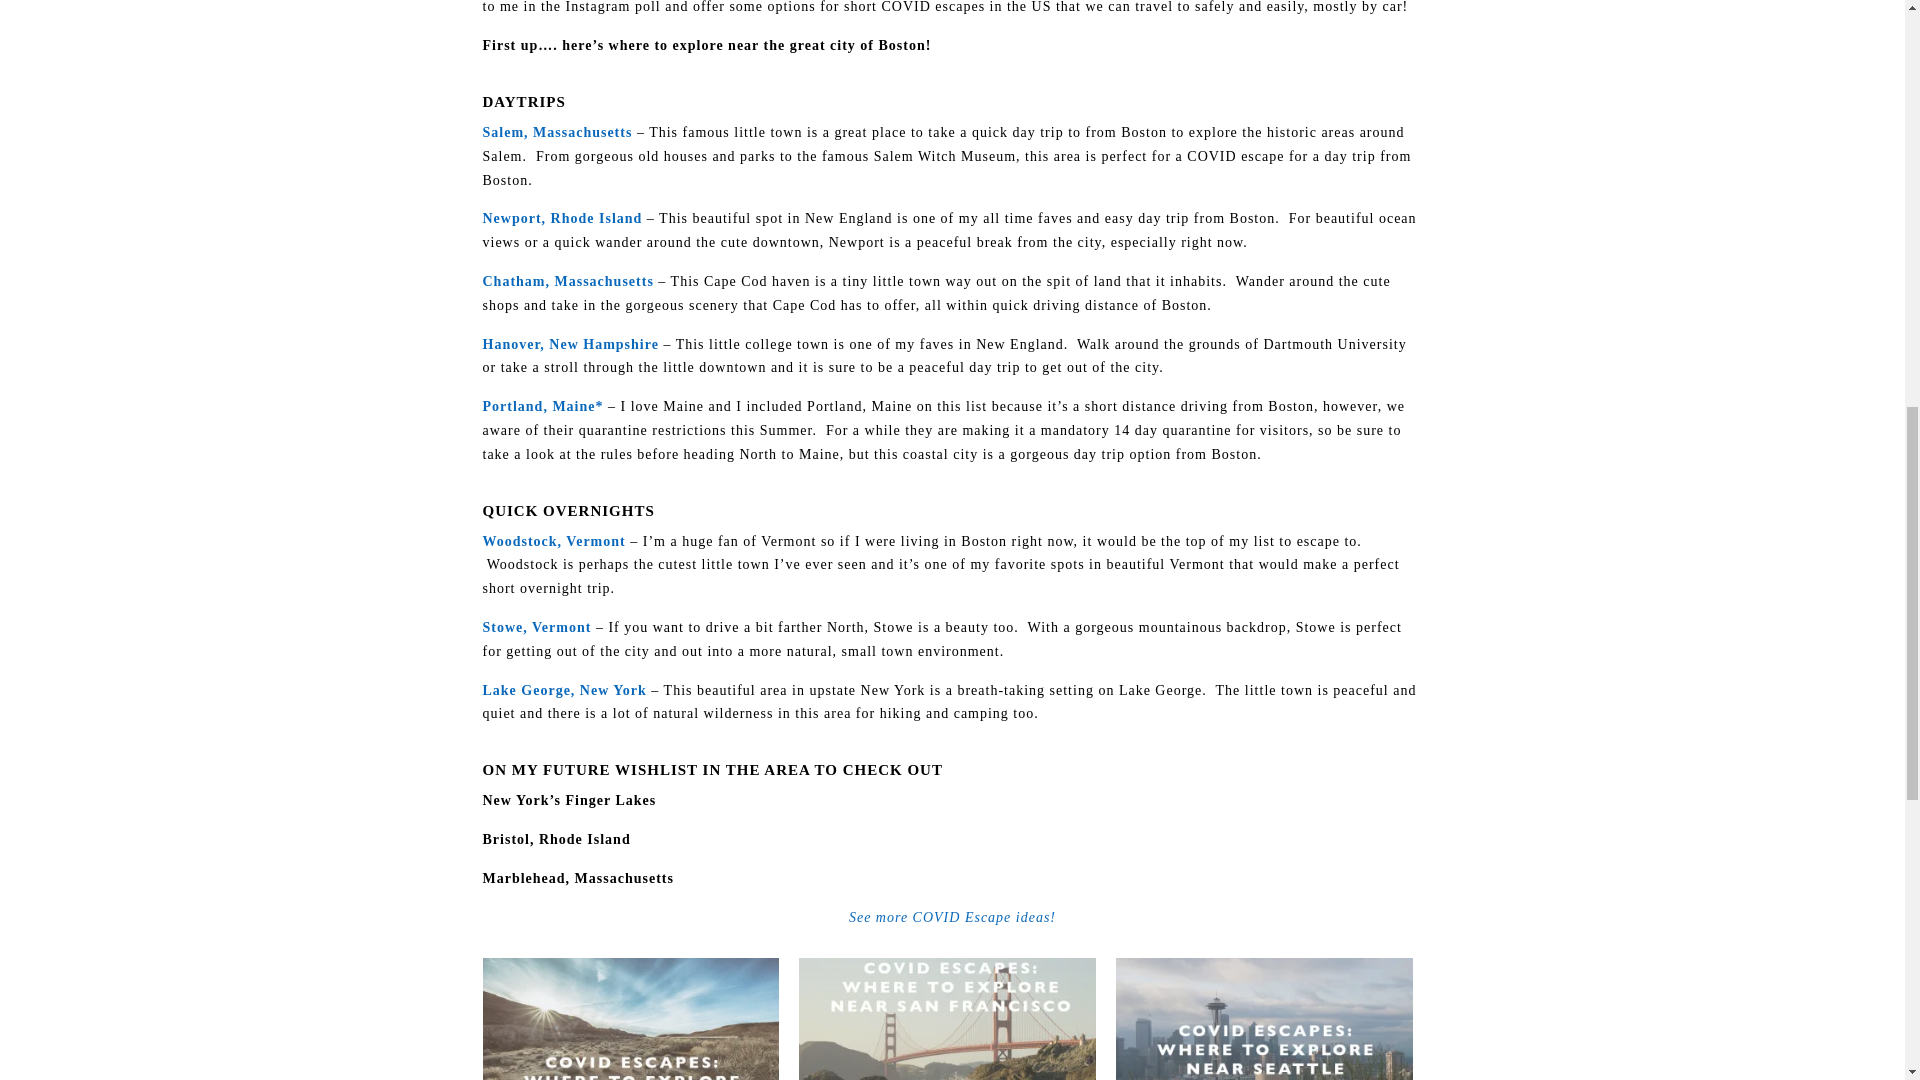 The image size is (1920, 1080). Describe the element at coordinates (563, 690) in the screenshot. I see `Lake George, New York` at that location.